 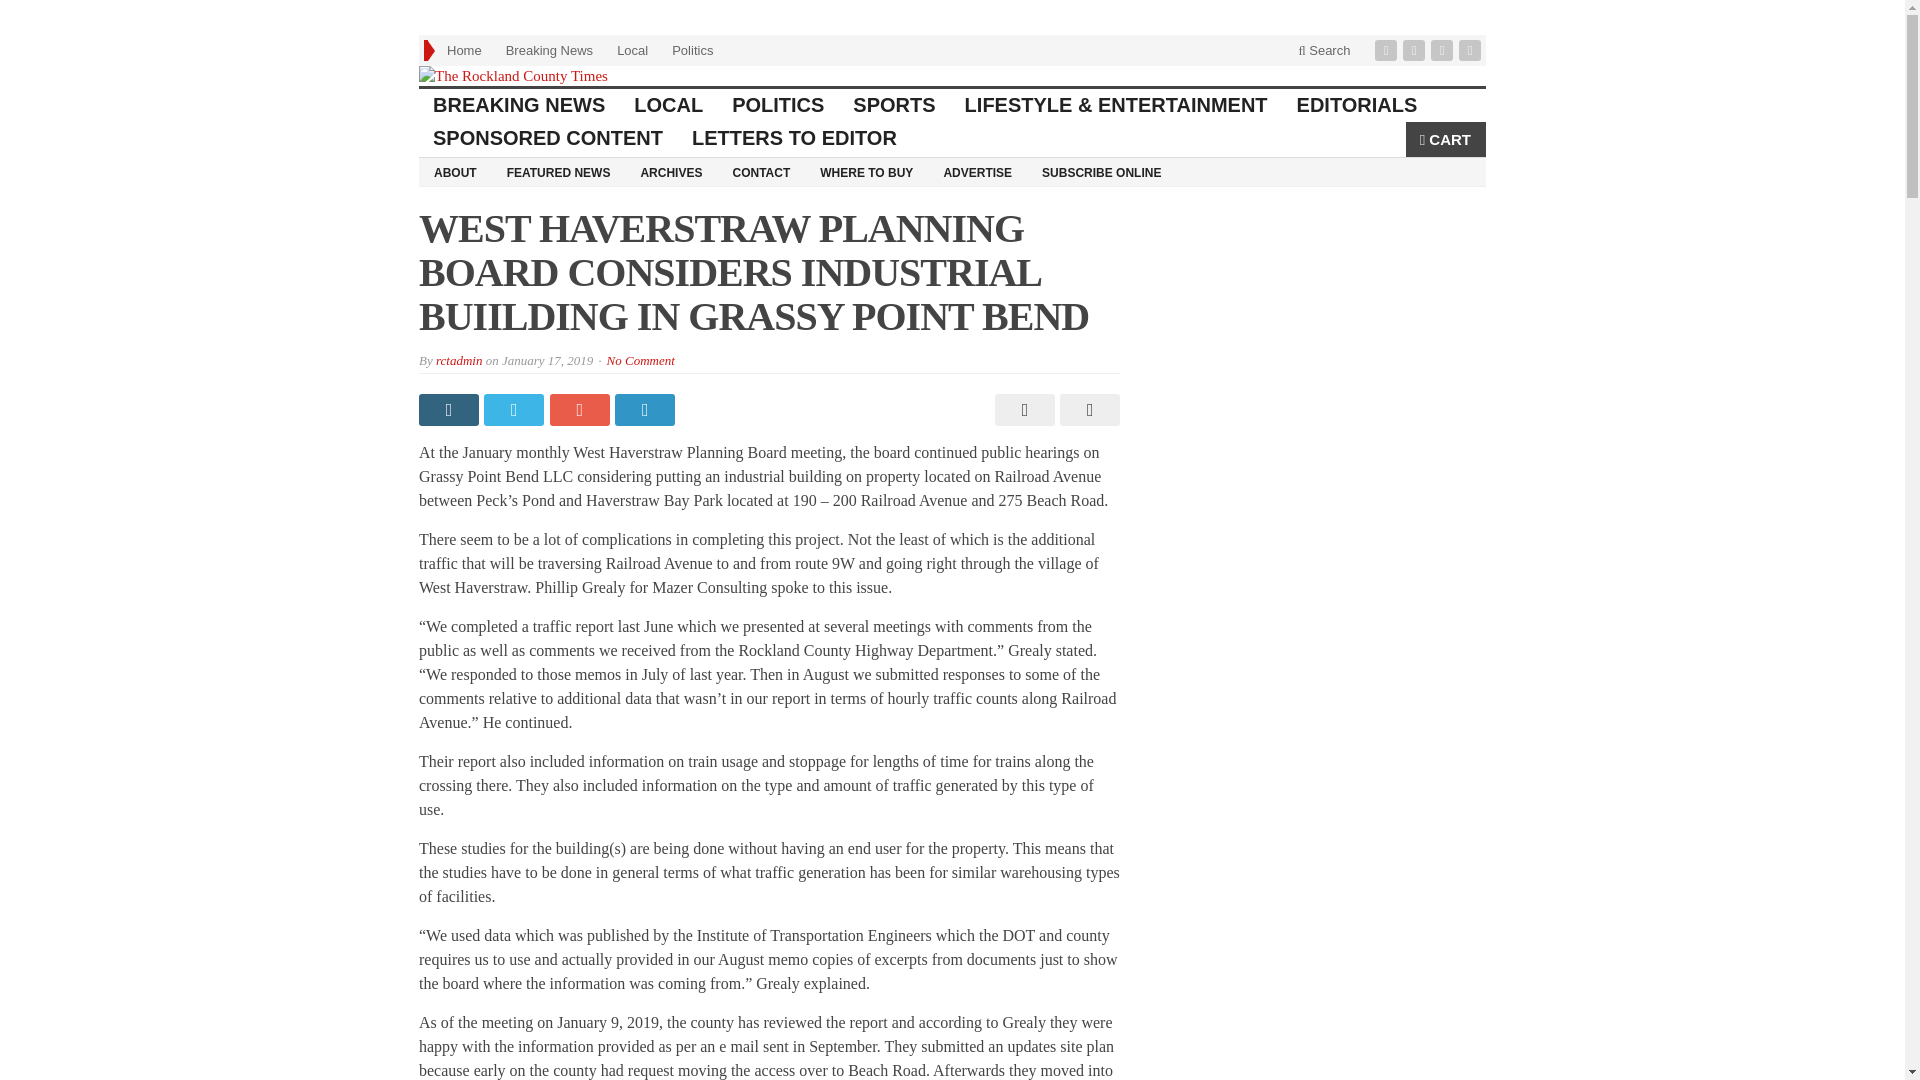 What do you see at coordinates (977, 171) in the screenshot?
I see `ADVERTISE` at bounding box center [977, 171].